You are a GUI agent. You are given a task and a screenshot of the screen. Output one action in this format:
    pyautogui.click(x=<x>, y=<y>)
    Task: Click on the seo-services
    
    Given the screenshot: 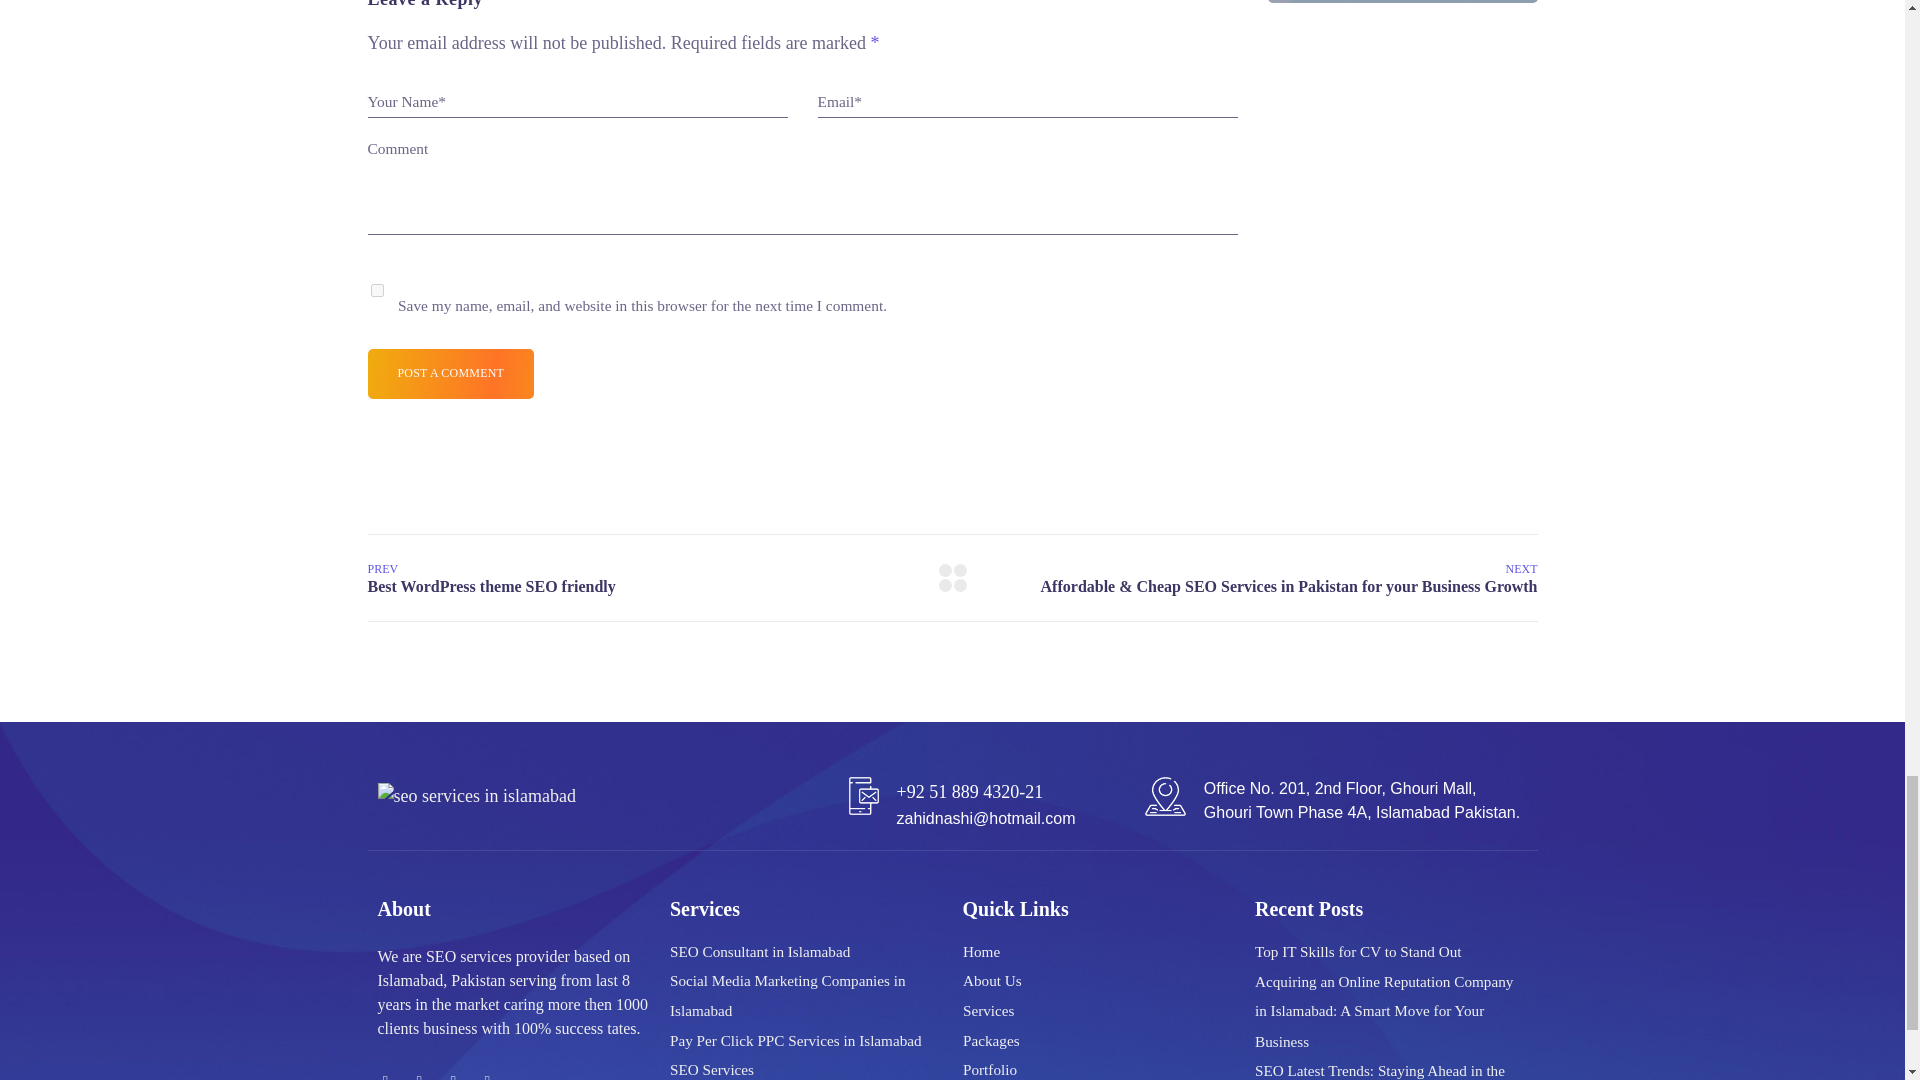 What is the action you would take?
    pyautogui.click(x=477, y=796)
    